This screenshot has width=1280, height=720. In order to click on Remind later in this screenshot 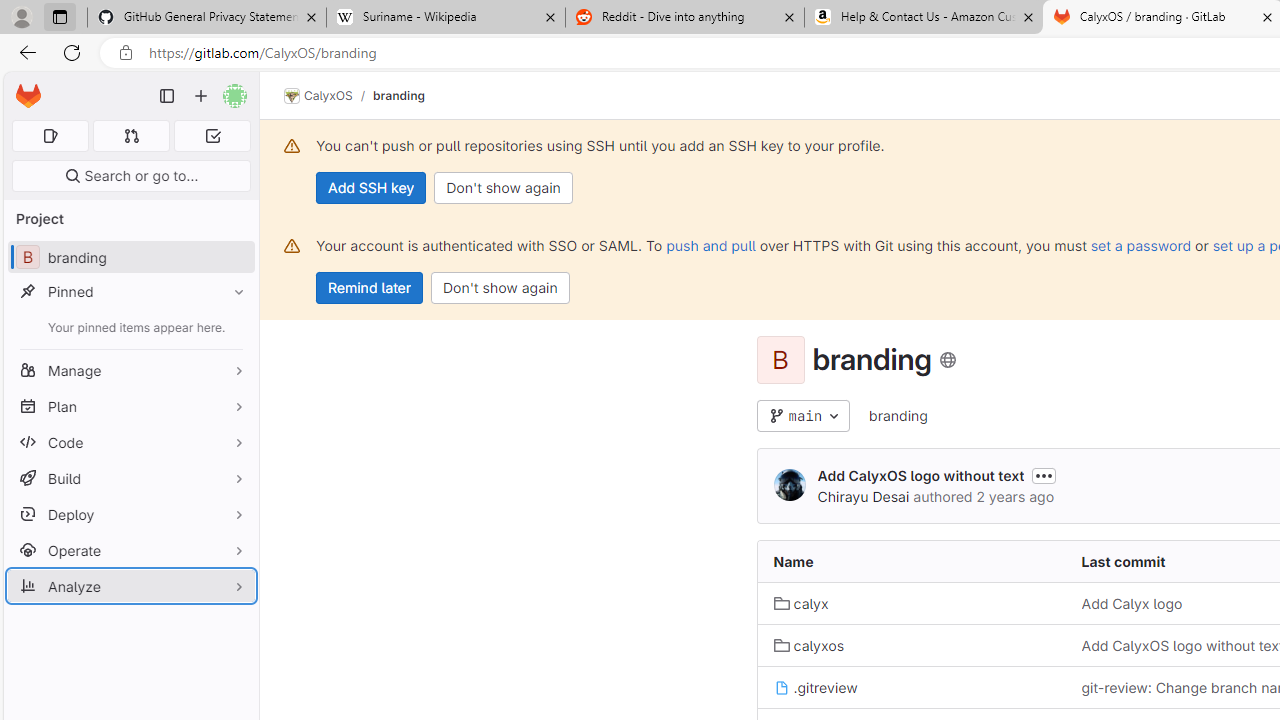, I will do `click(370, 288)`.